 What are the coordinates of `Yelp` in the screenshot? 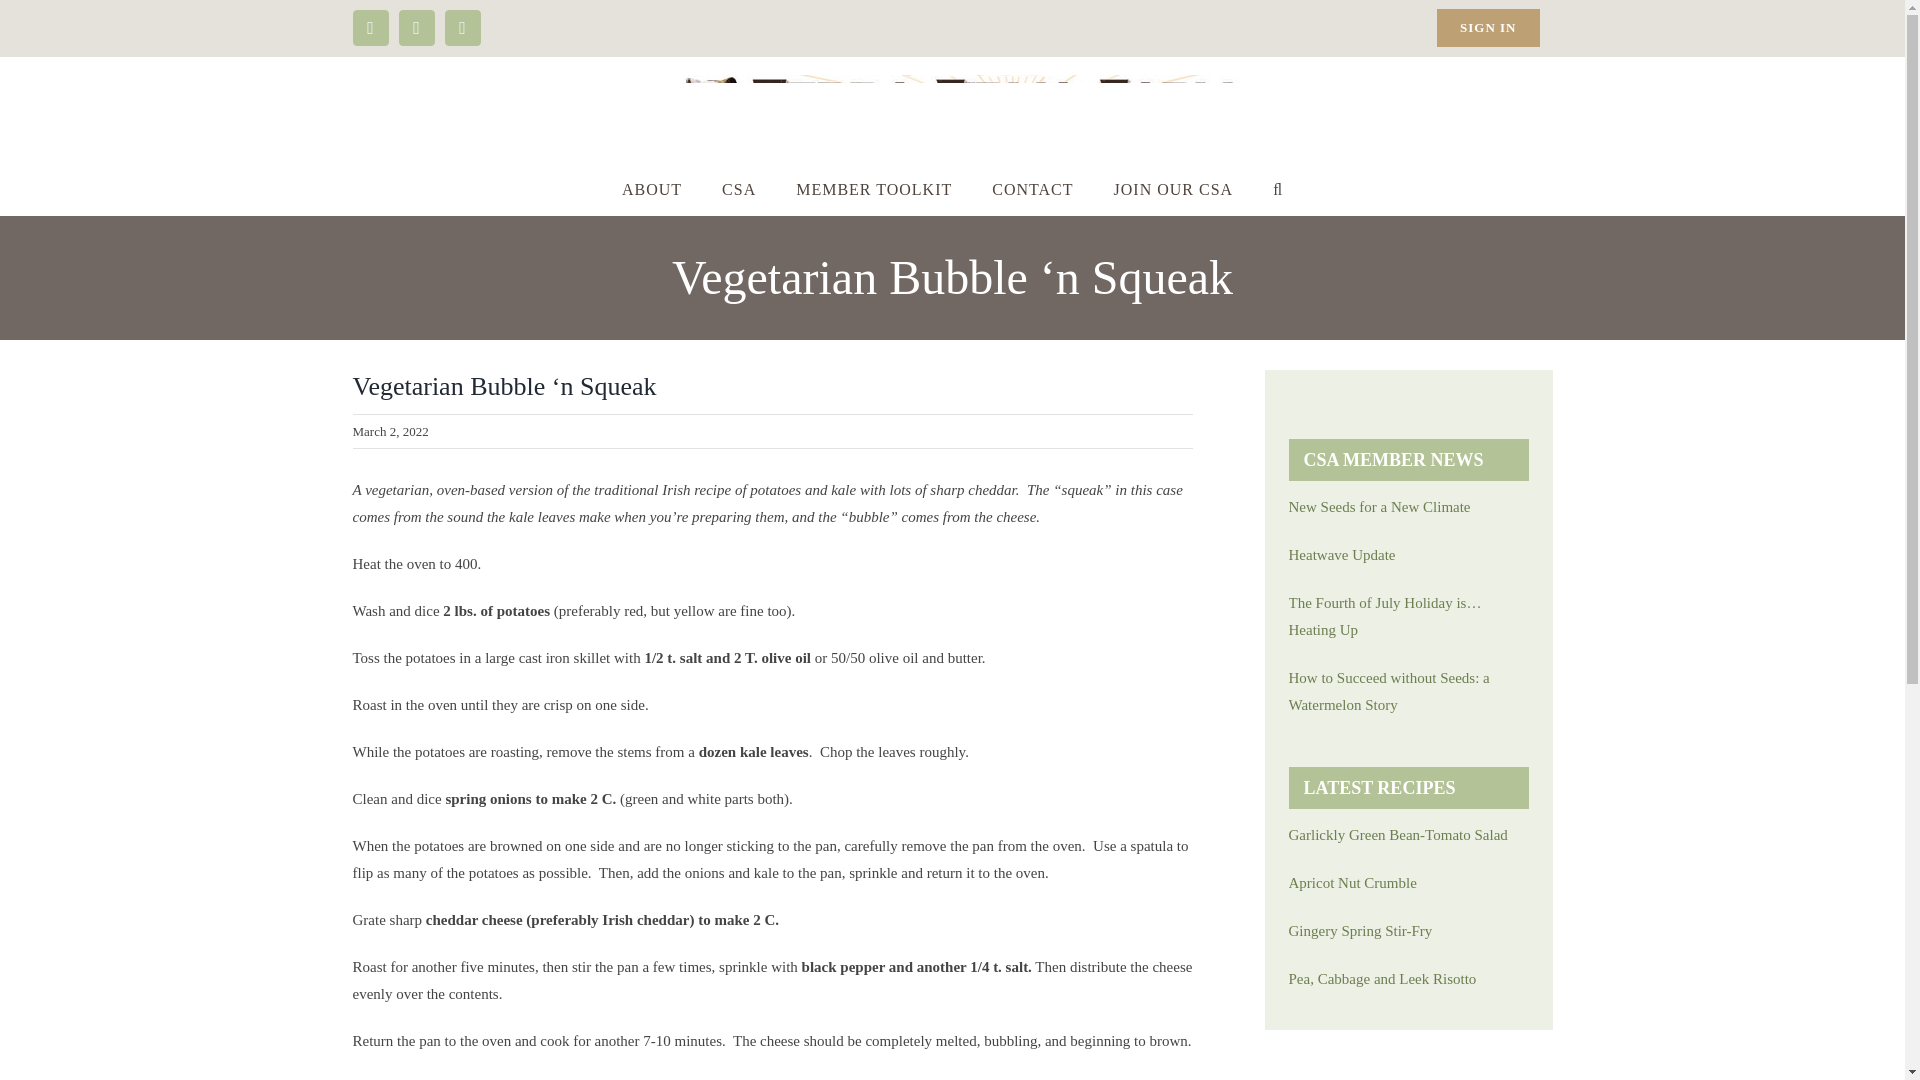 It's located at (462, 28).